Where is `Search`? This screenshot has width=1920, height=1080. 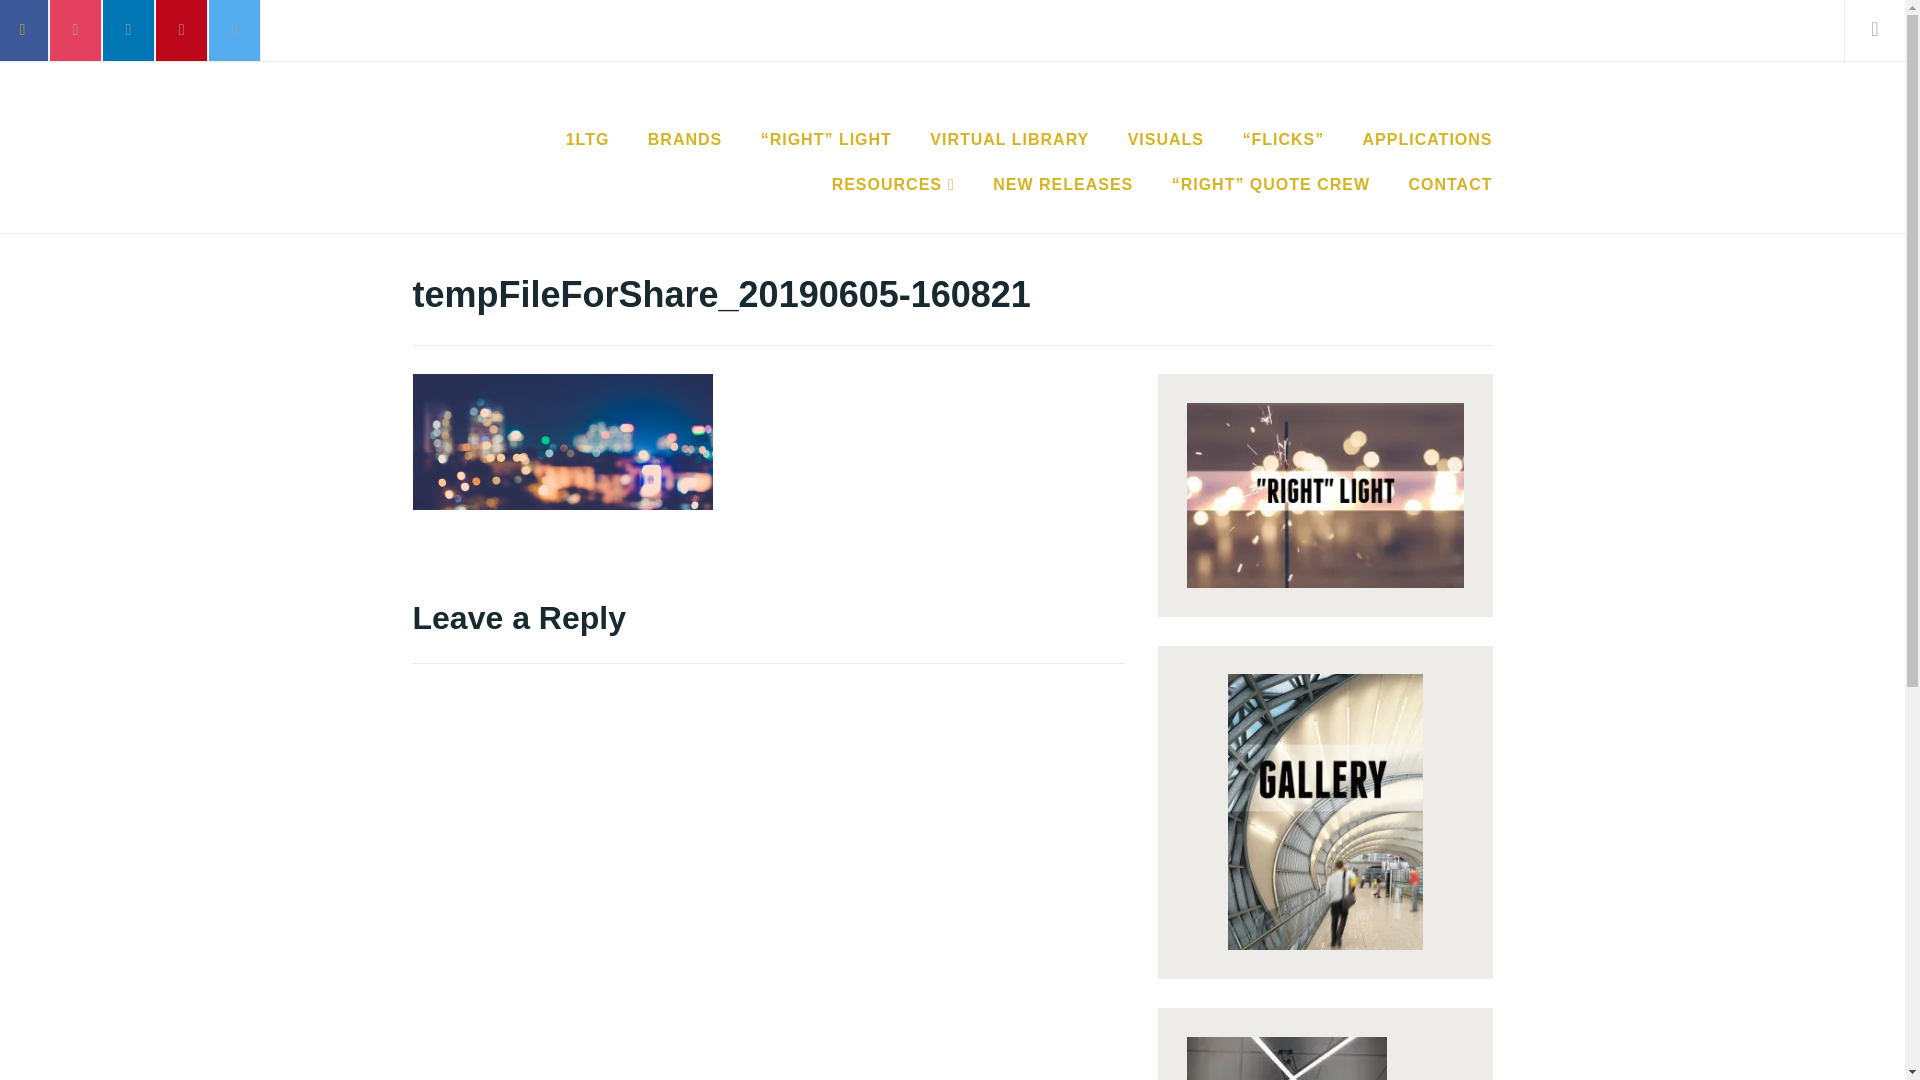
Search is located at coordinates (62, 29).